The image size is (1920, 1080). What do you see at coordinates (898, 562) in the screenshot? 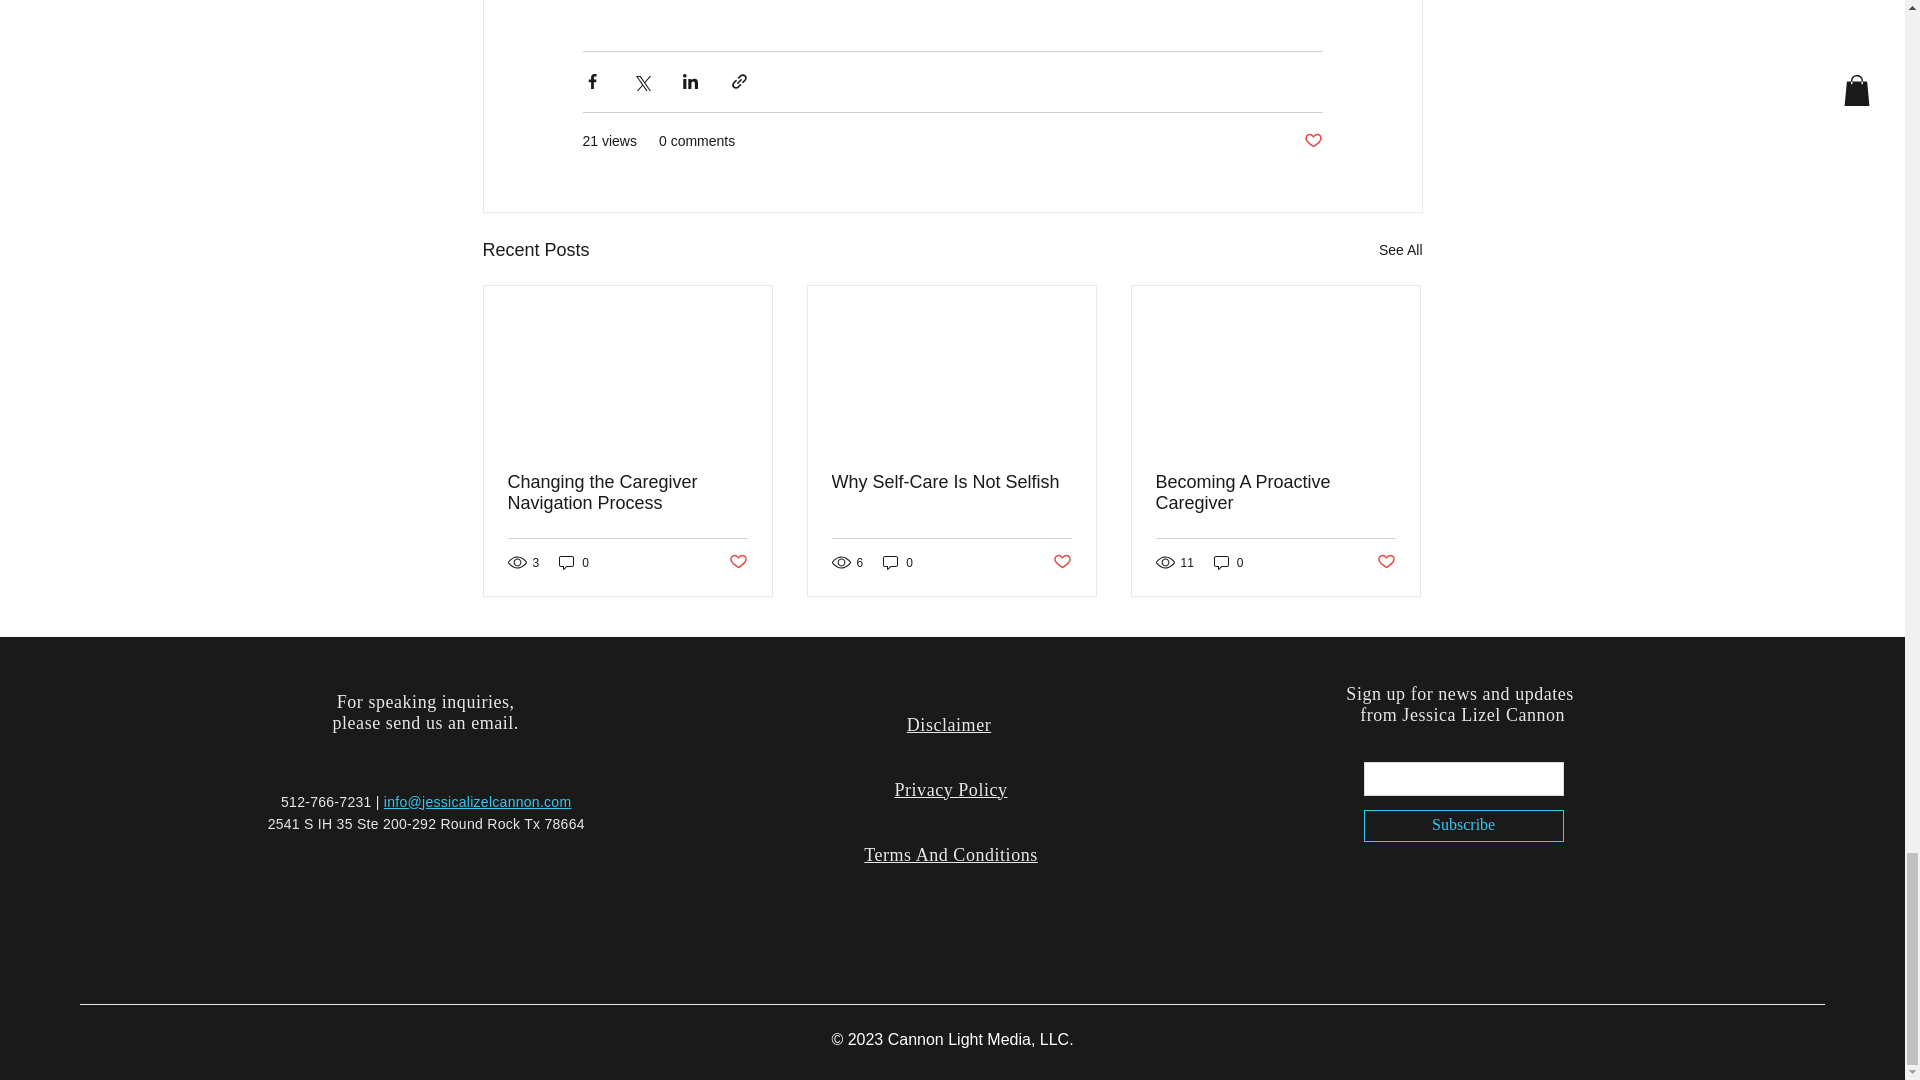
I see `0` at bounding box center [898, 562].